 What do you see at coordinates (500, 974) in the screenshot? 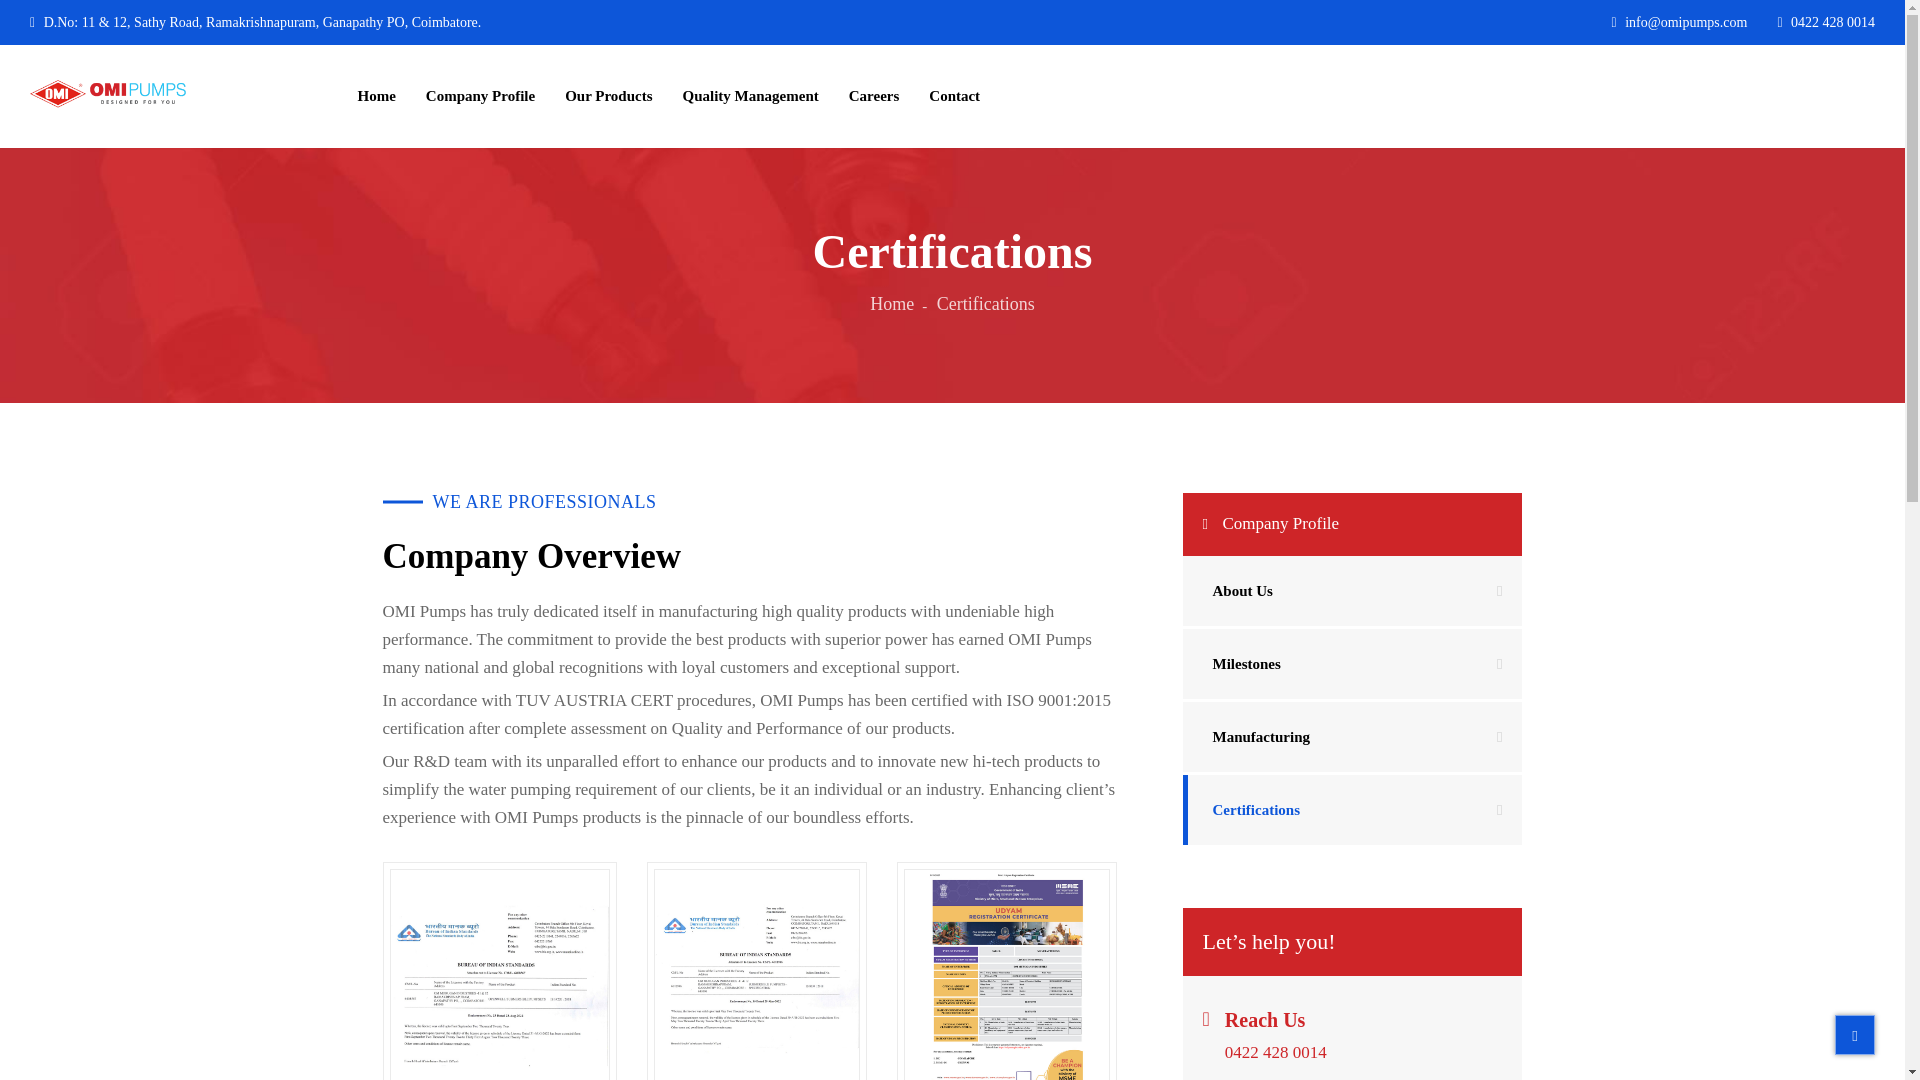
I see `BIS-CERTIFICATE-OPEN-WELL` at bounding box center [500, 974].